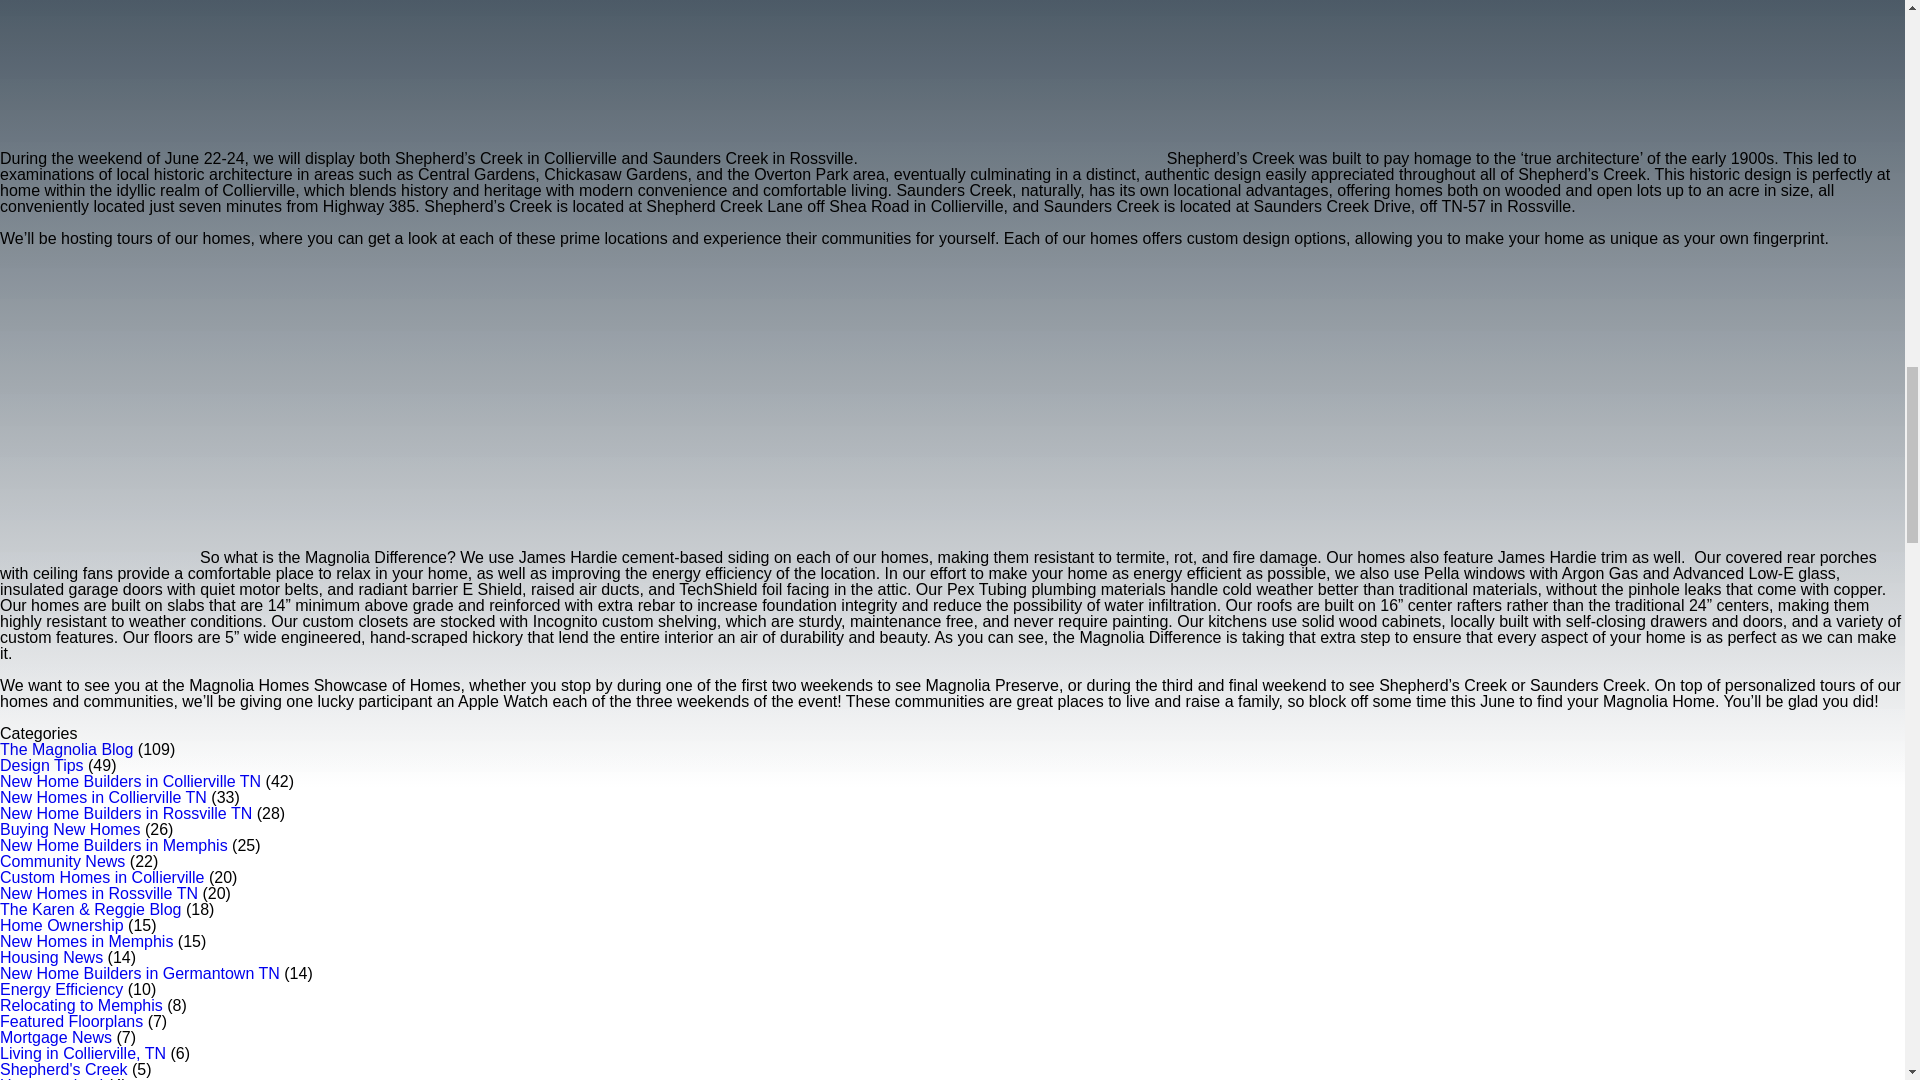  What do you see at coordinates (102, 877) in the screenshot?
I see `Custom Homes in Collierville` at bounding box center [102, 877].